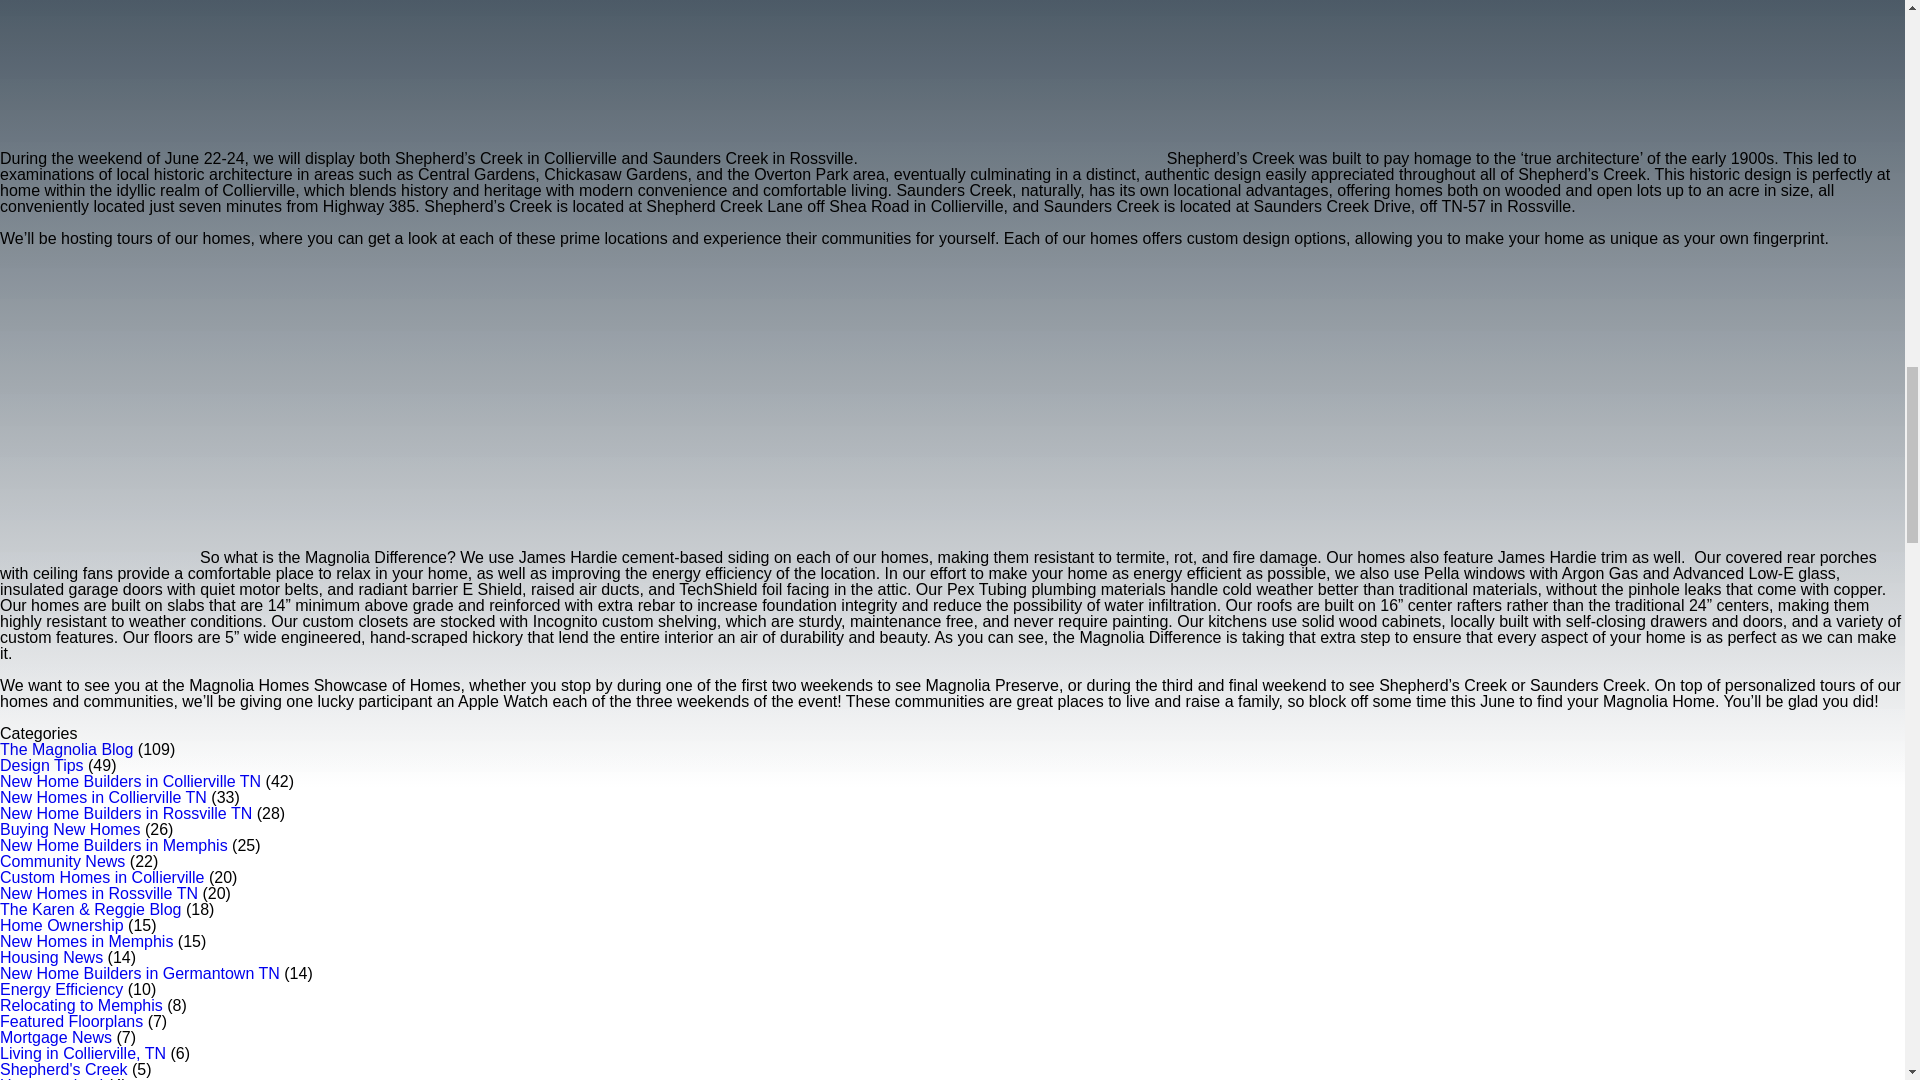  What do you see at coordinates (102, 877) in the screenshot?
I see `Custom Homes in Collierville` at bounding box center [102, 877].